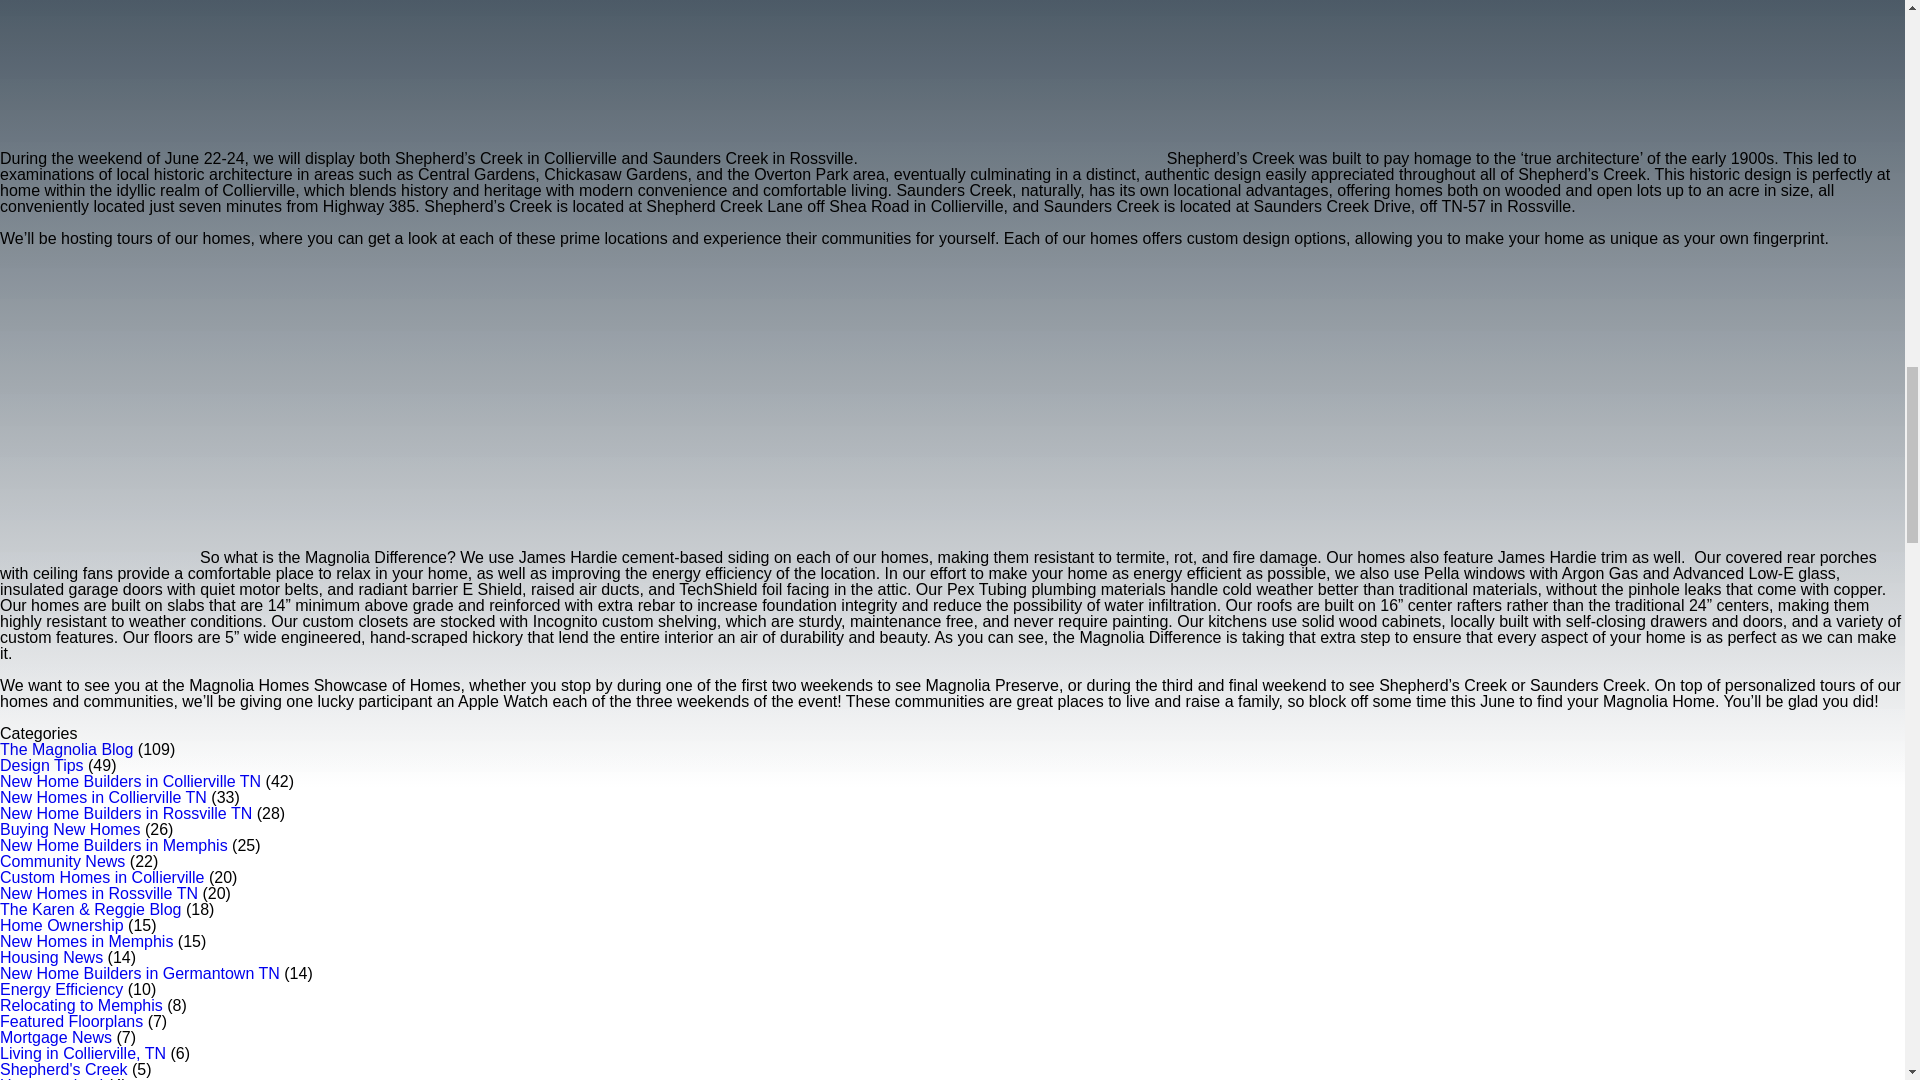  What do you see at coordinates (102, 877) in the screenshot?
I see `Custom Homes in Collierville` at bounding box center [102, 877].